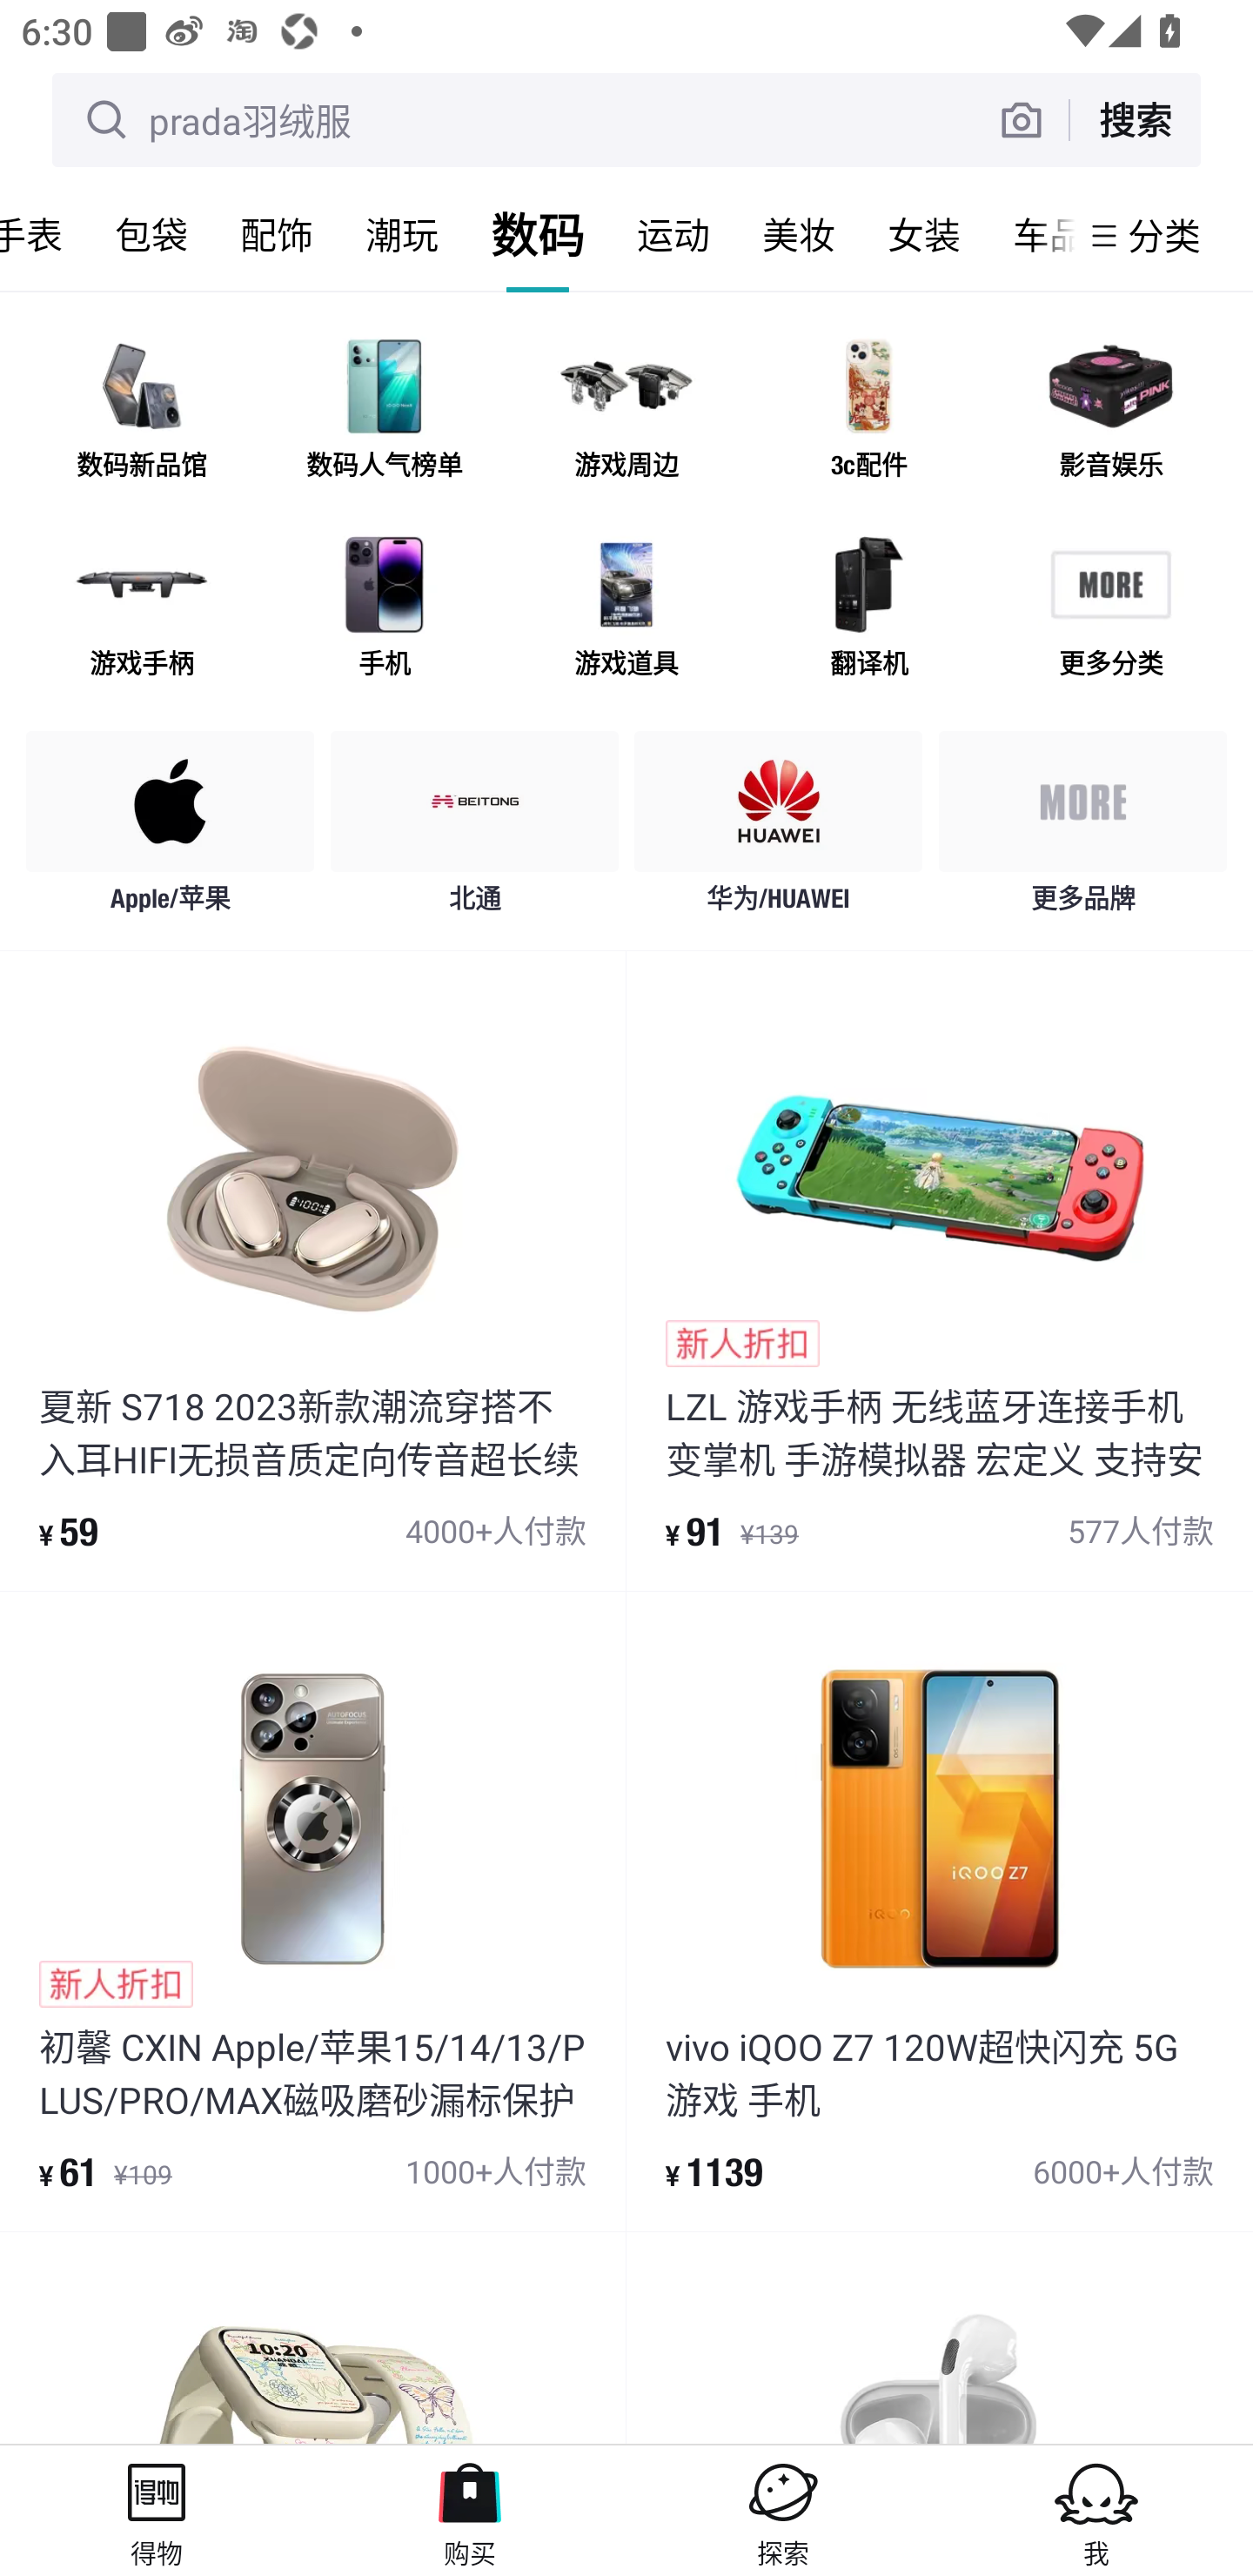 This screenshot has width=1253, height=2576. What do you see at coordinates (384, 611) in the screenshot?
I see `手机` at bounding box center [384, 611].